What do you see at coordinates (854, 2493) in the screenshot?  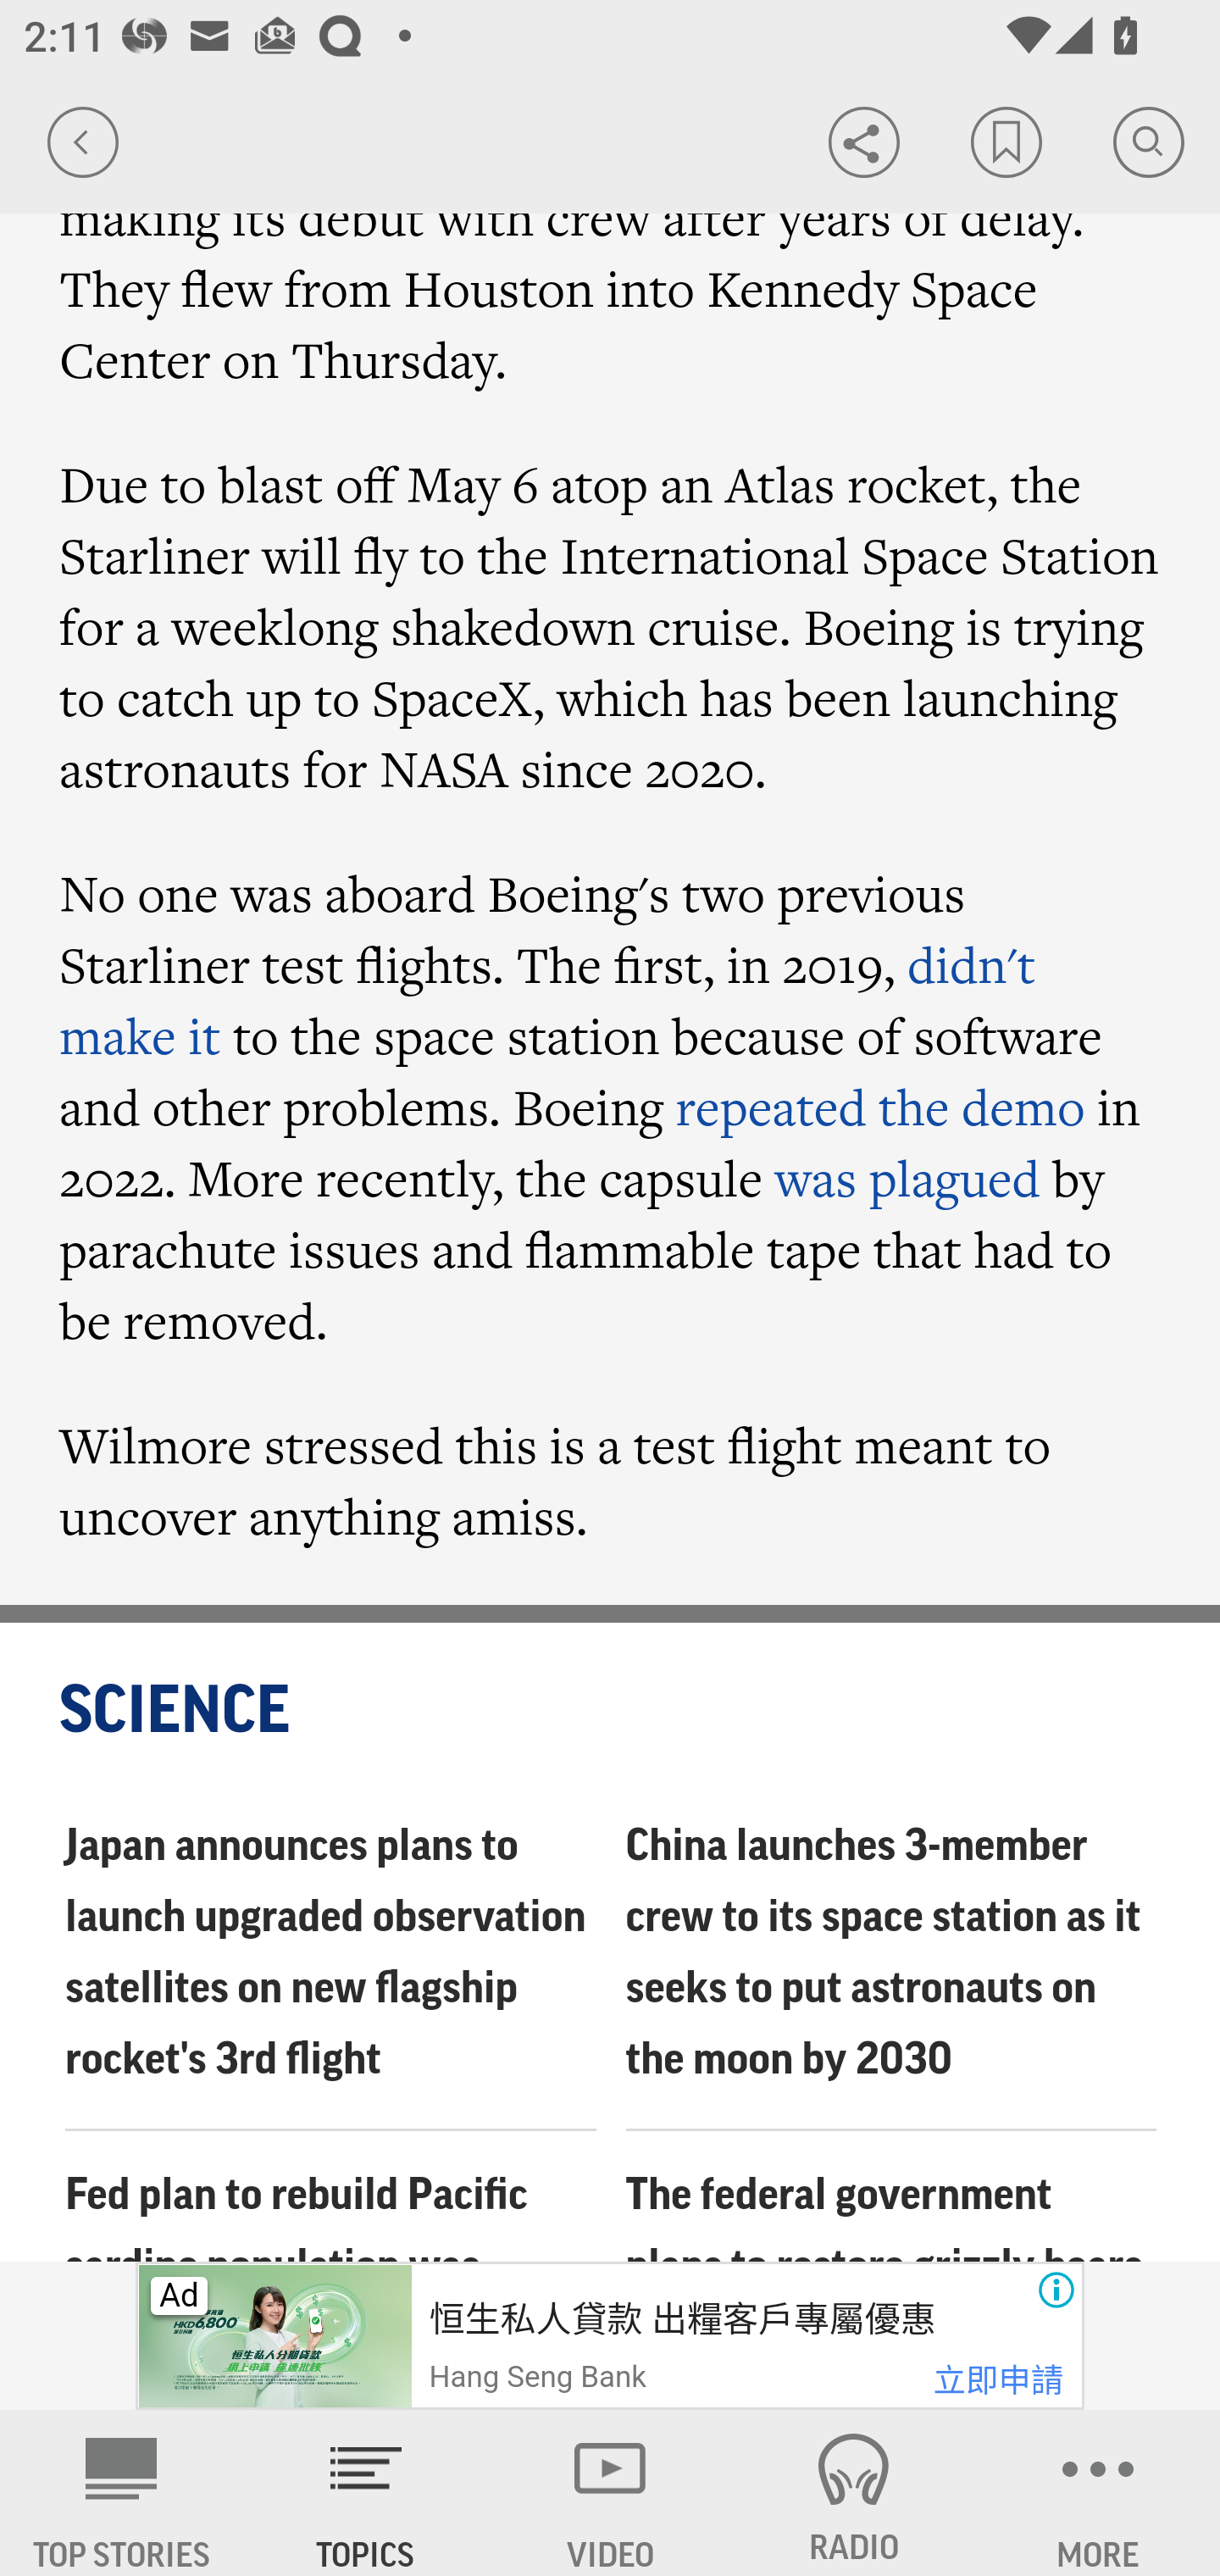 I see `RADIO` at bounding box center [854, 2493].